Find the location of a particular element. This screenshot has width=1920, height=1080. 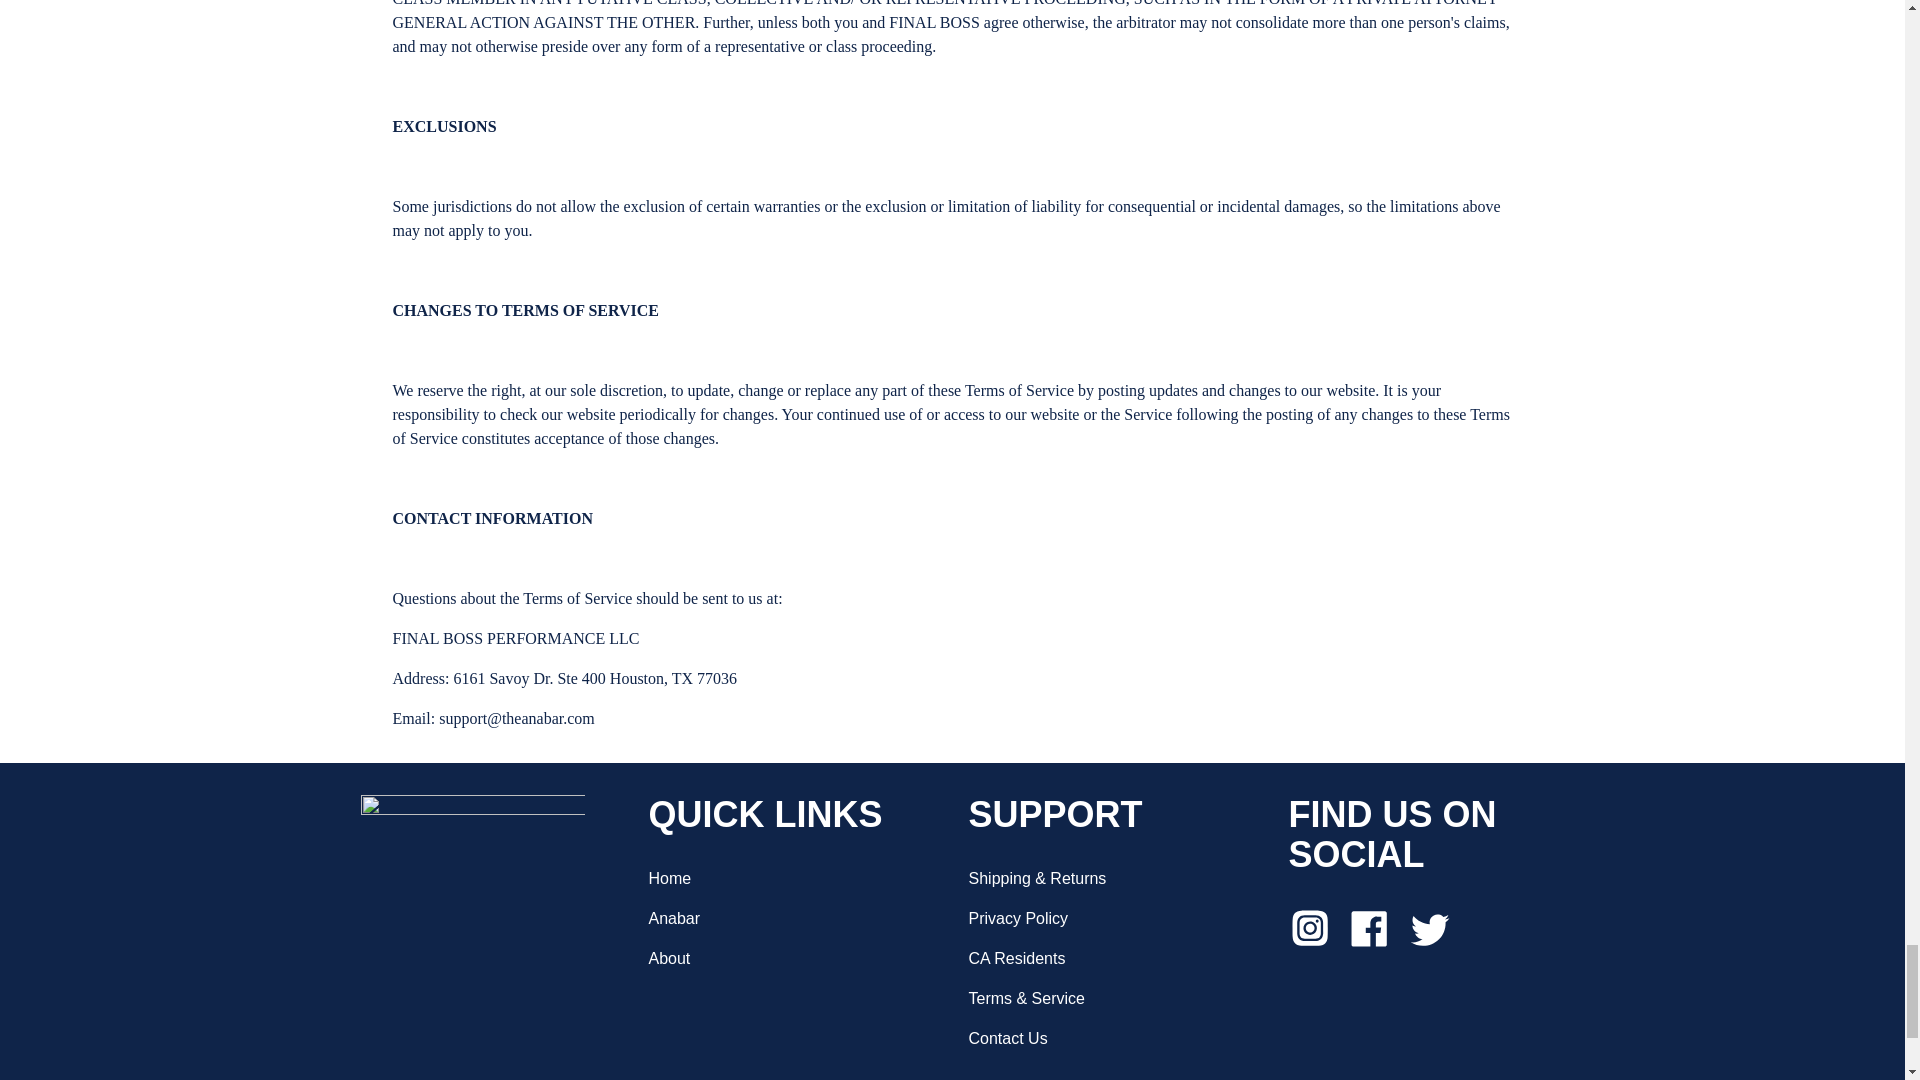

CA Residents is located at coordinates (1016, 958).